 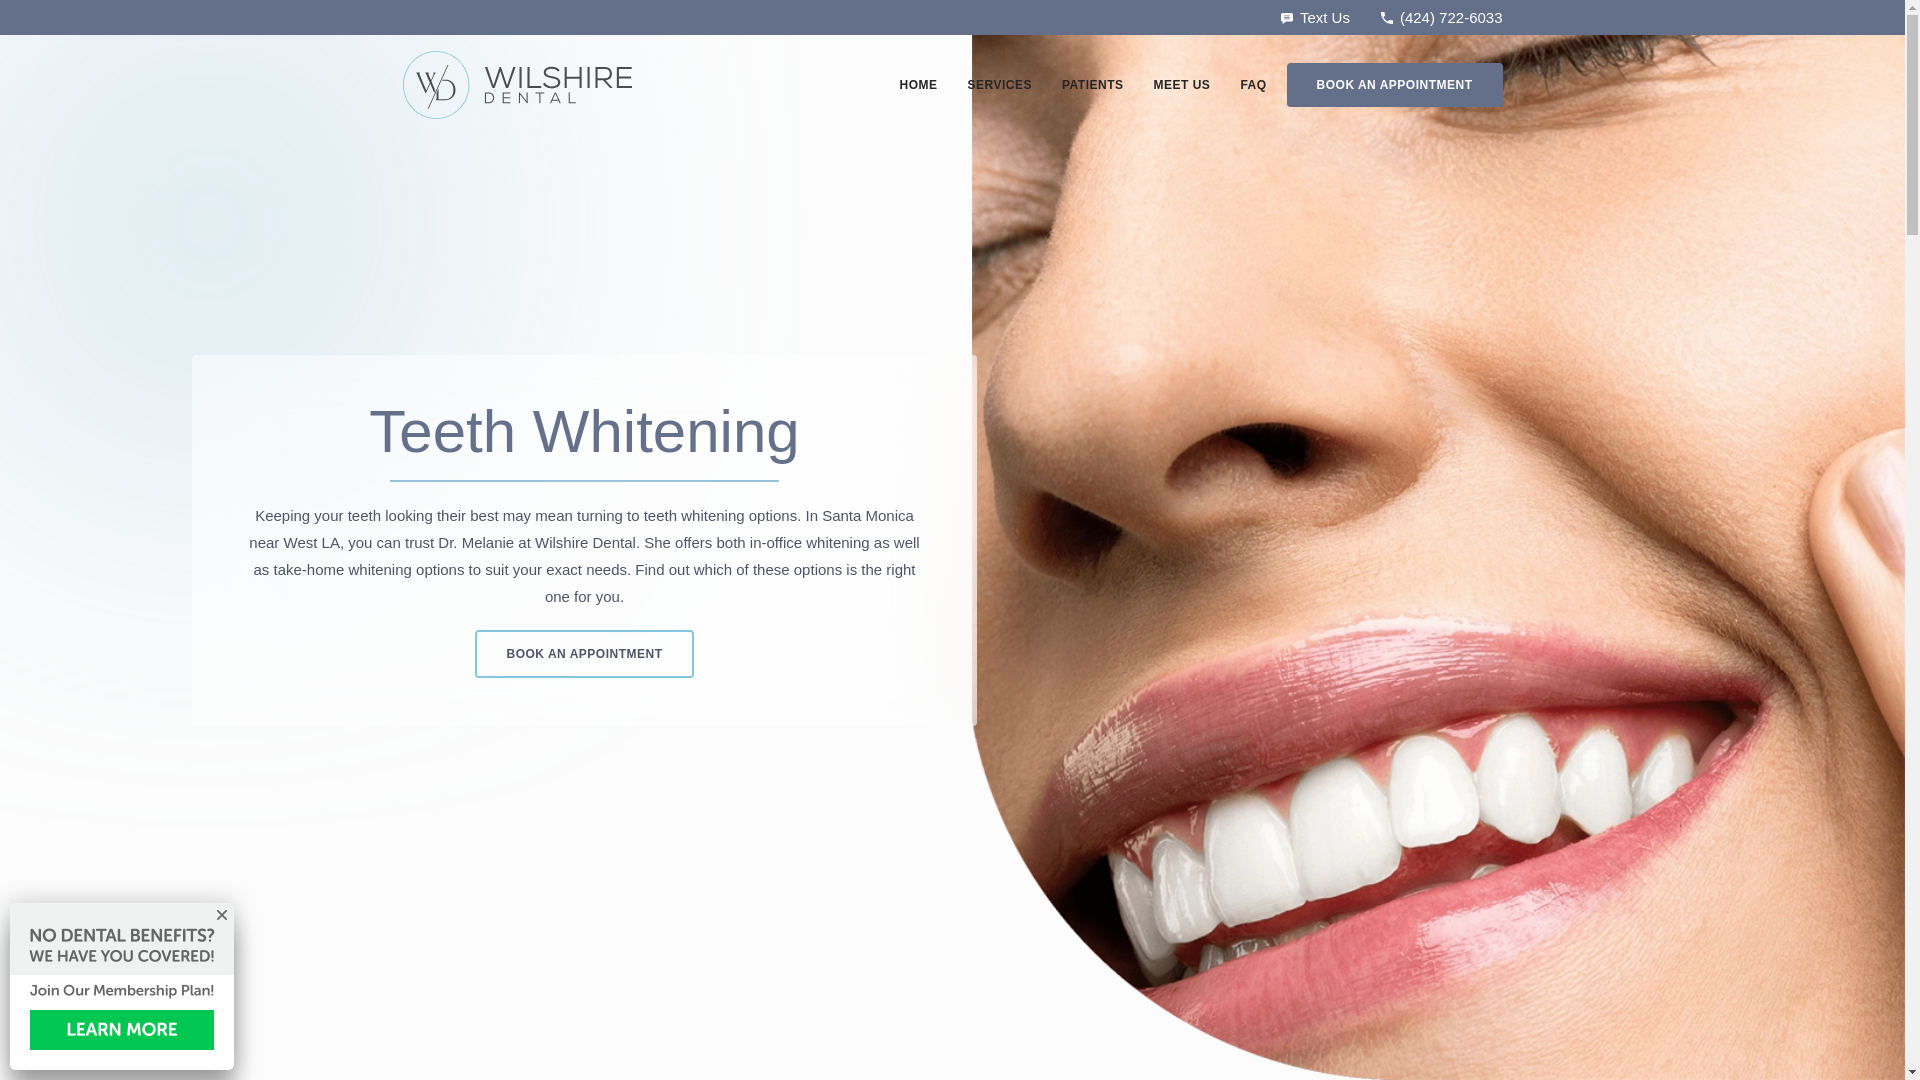 What do you see at coordinates (1314, 18) in the screenshot?
I see `Text Us` at bounding box center [1314, 18].